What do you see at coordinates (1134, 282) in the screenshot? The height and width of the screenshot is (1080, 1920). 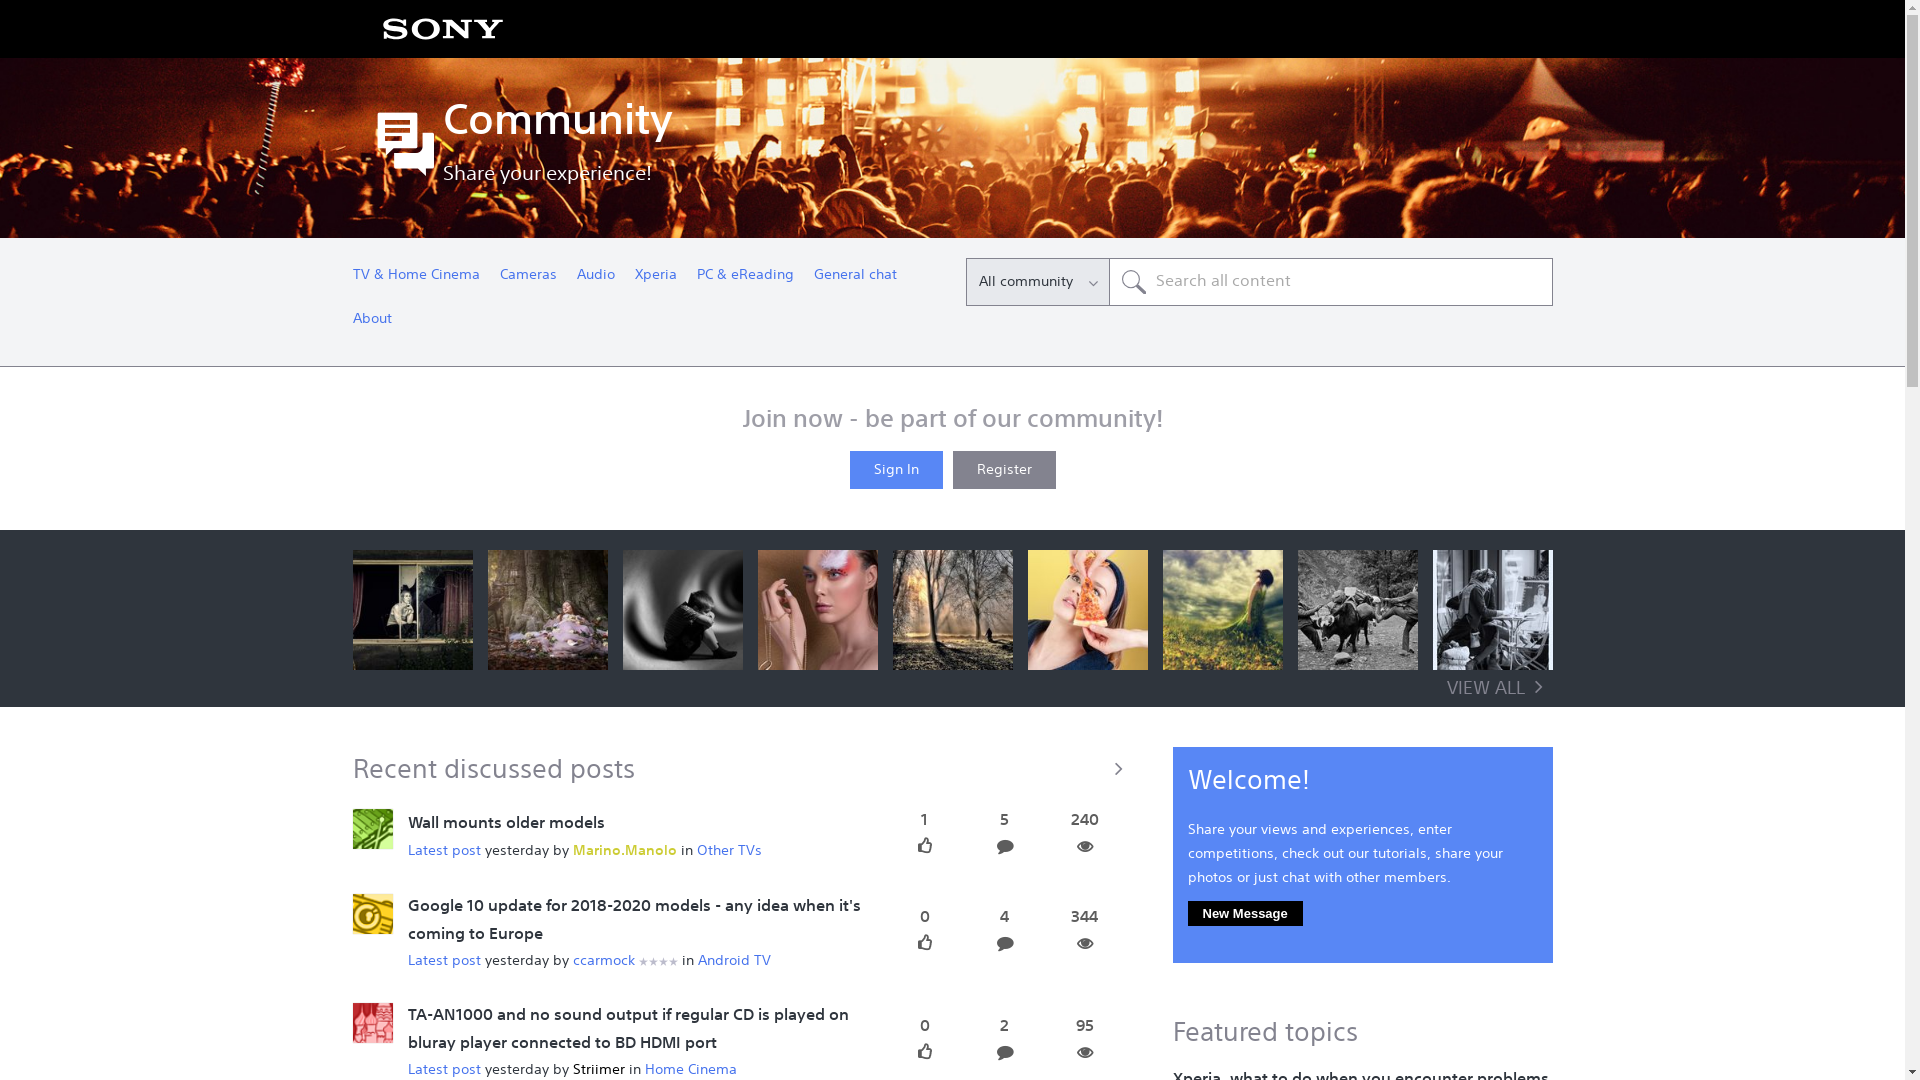 I see `Ask now` at bounding box center [1134, 282].